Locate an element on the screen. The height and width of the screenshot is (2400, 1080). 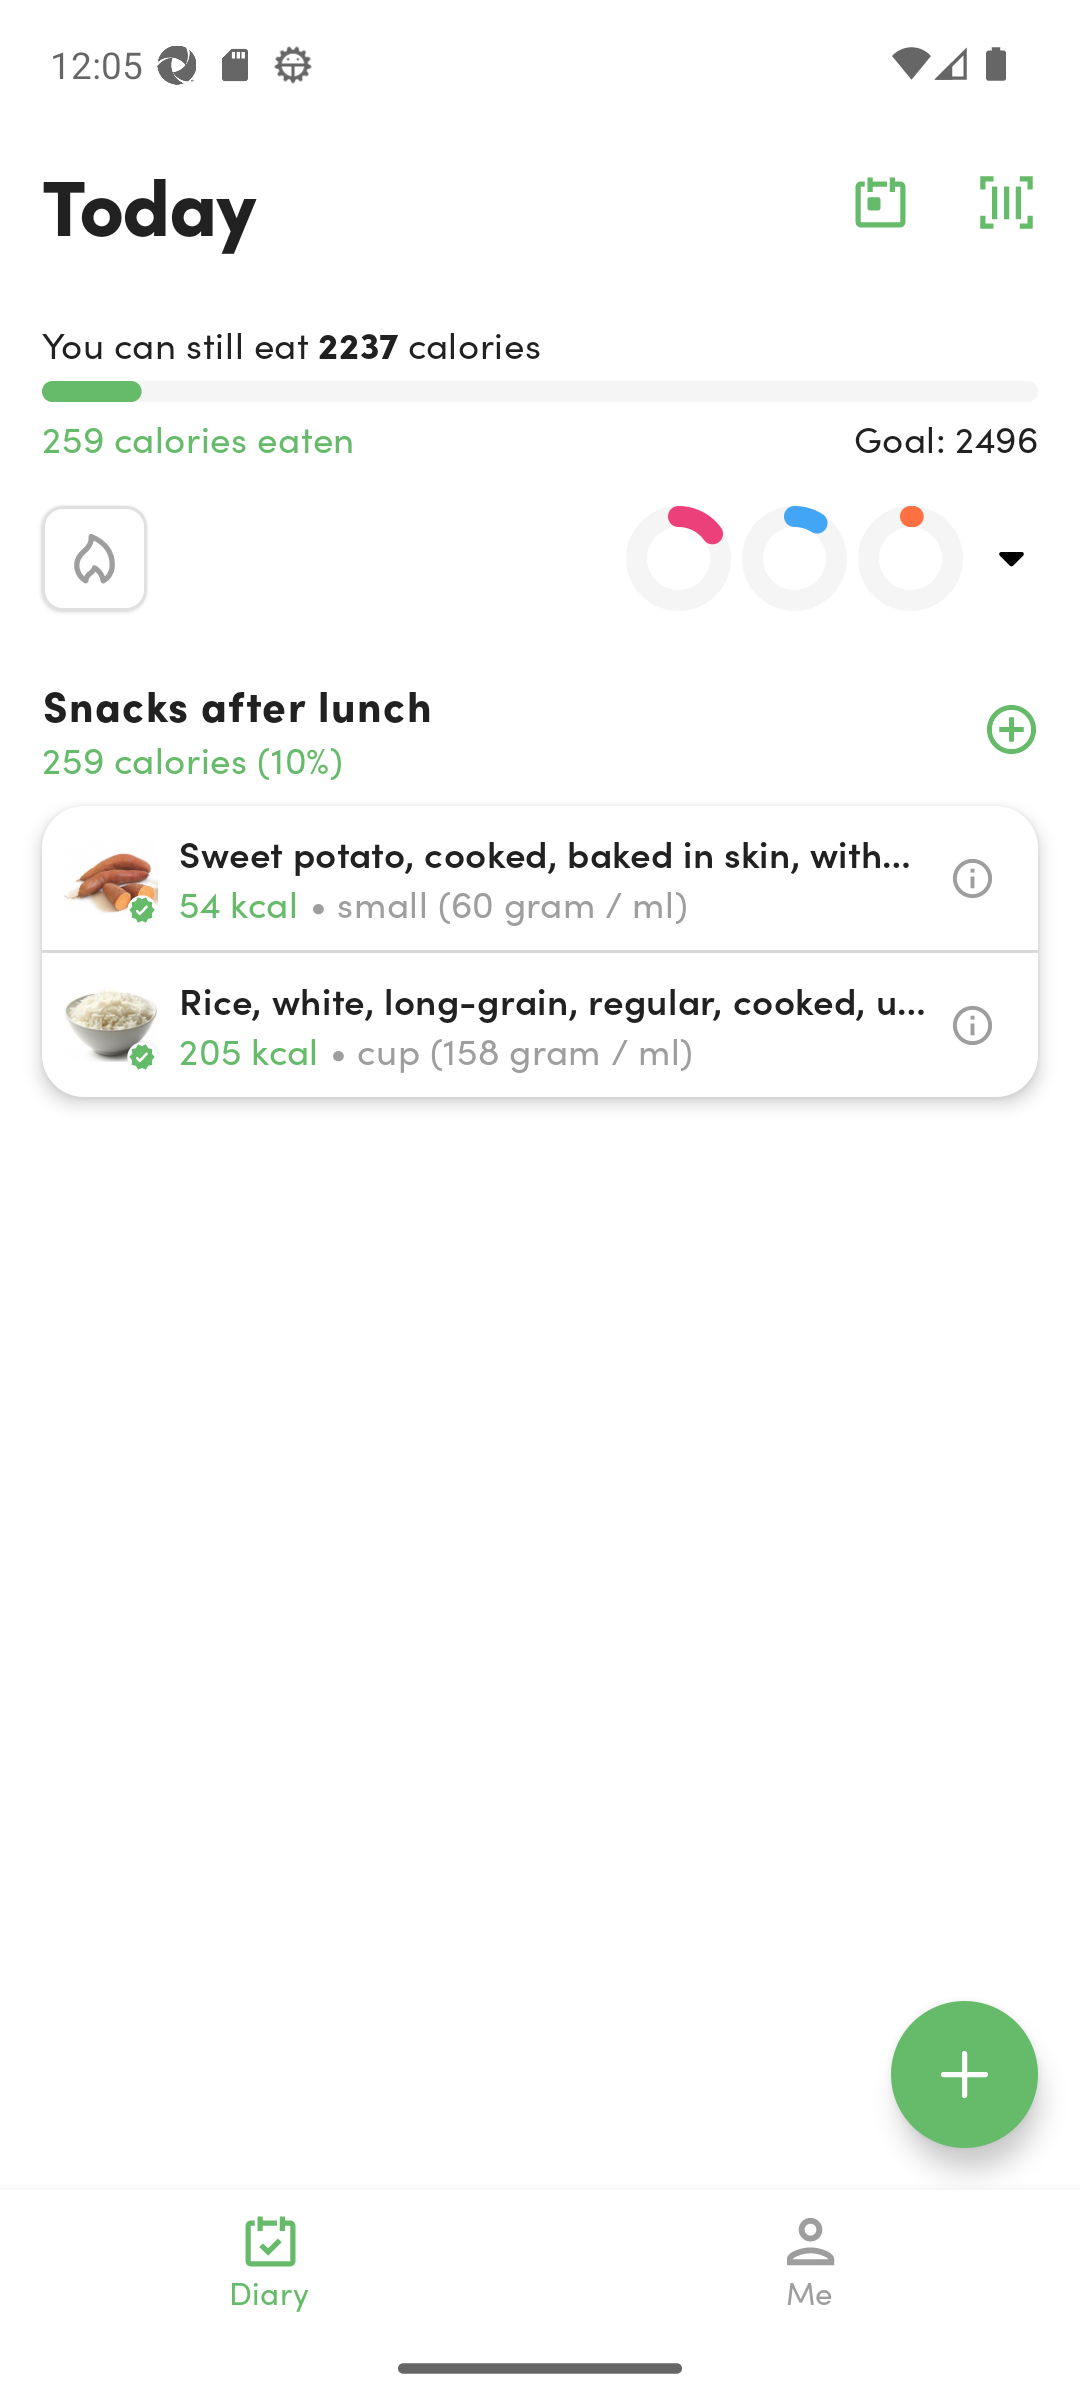
floating_action_icon is located at coordinates (964, 2074).